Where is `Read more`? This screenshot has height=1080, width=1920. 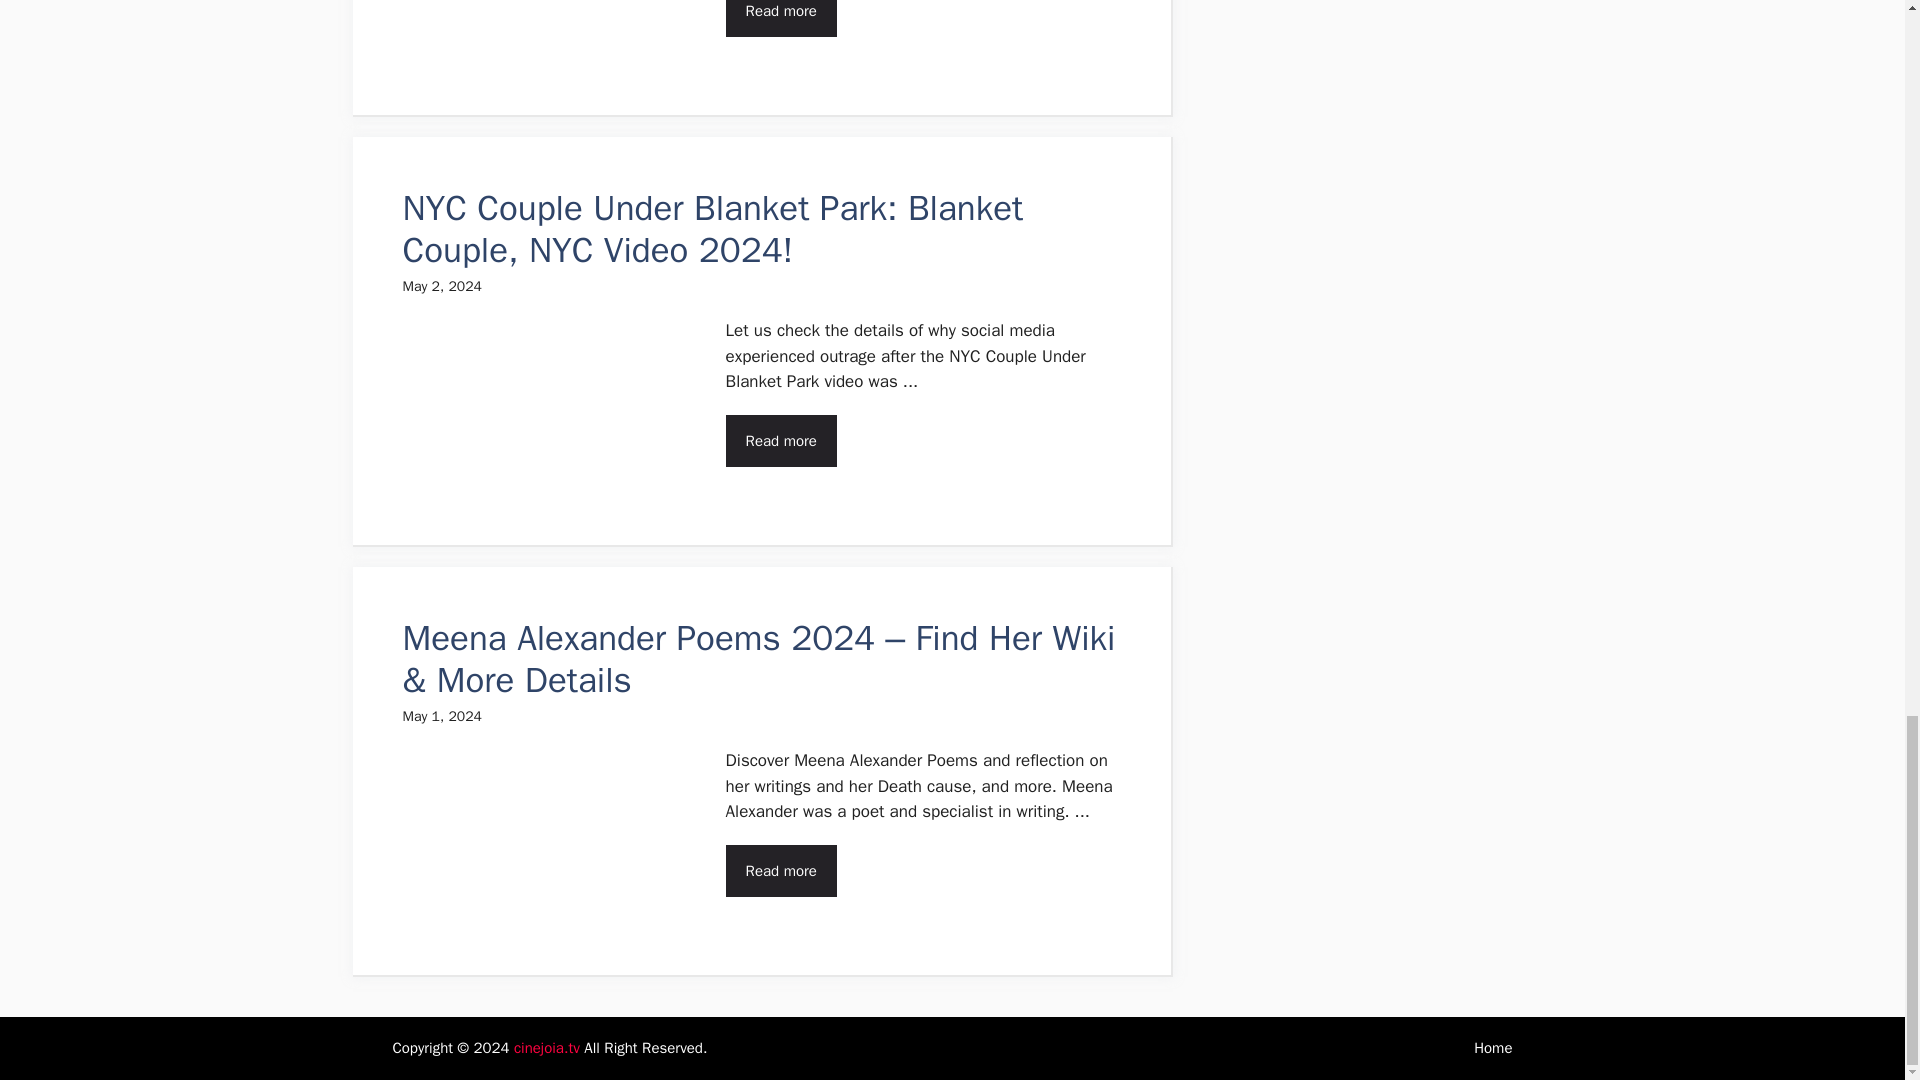
Read more is located at coordinates (781, 18).